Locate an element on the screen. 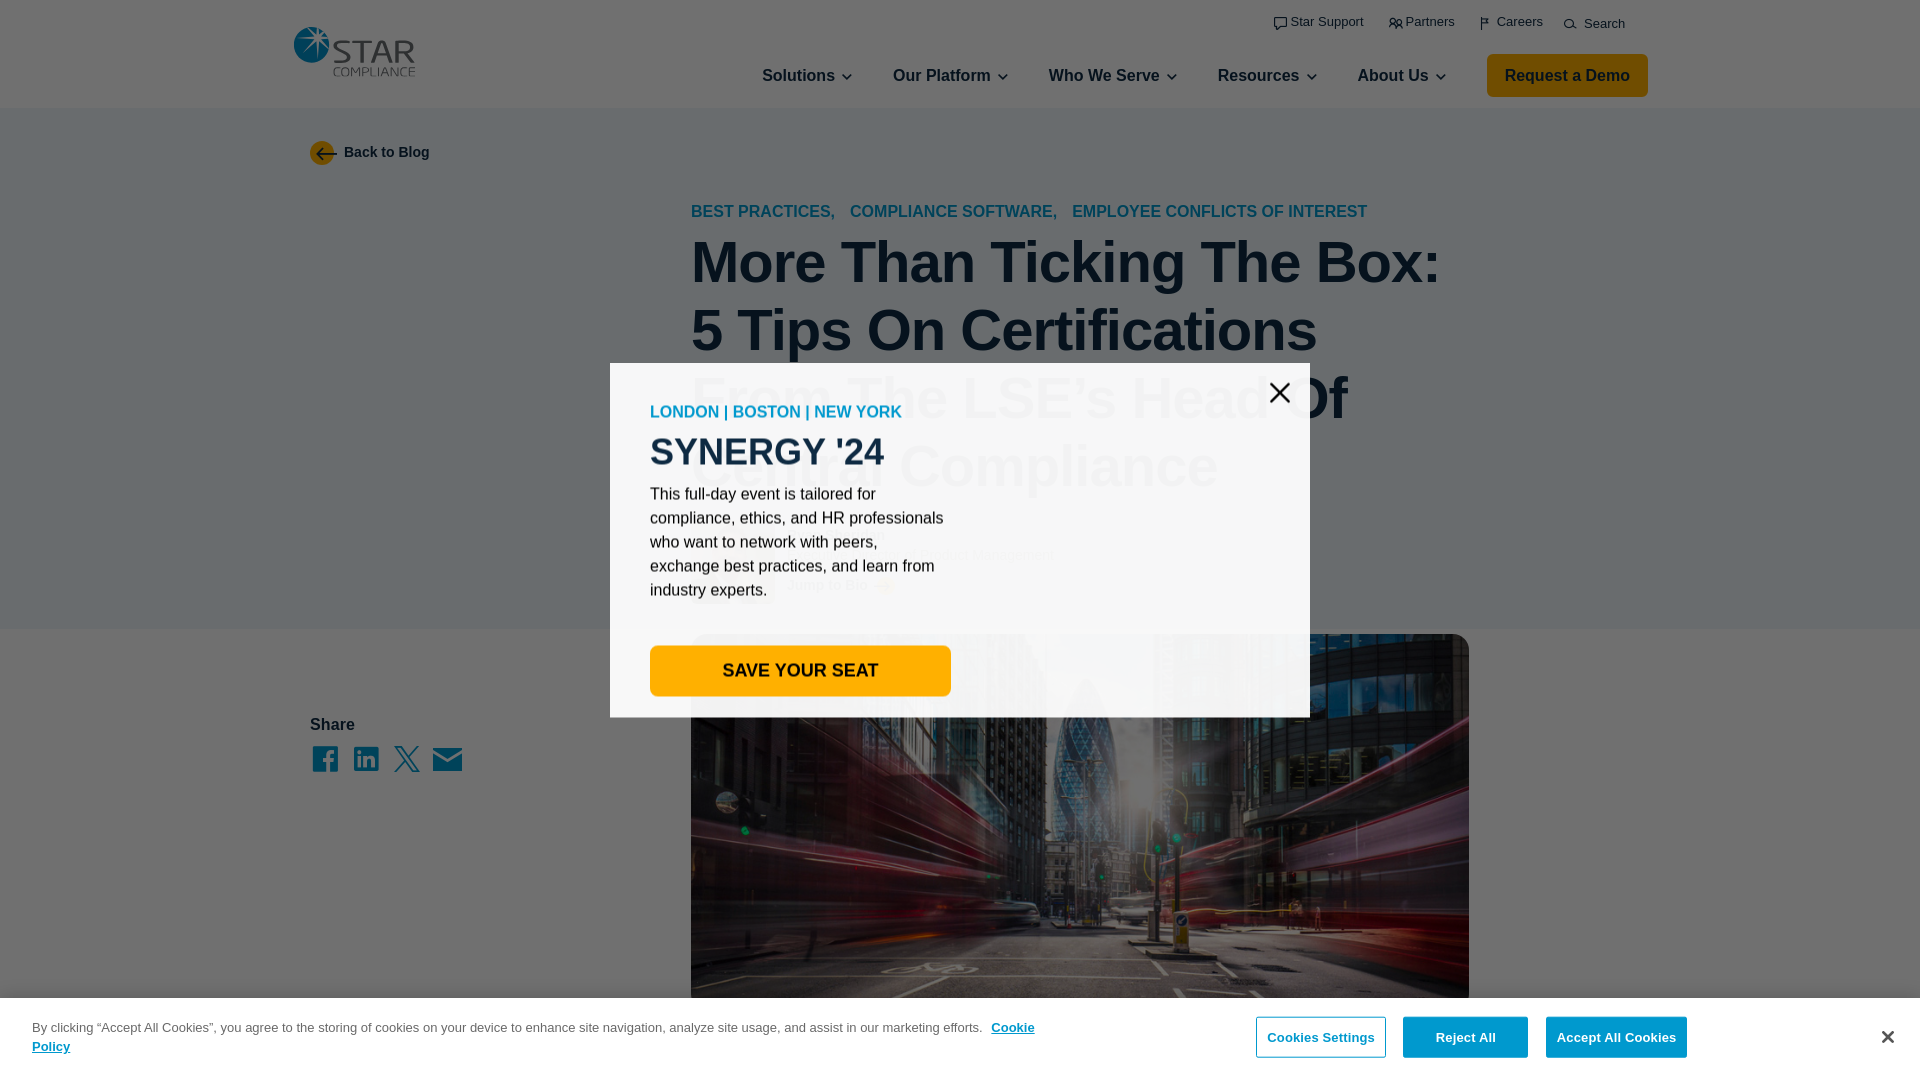 The width and height of the screenshot is (1920, 1080). Share on LinkedIn is located at coordinates (366, 758).